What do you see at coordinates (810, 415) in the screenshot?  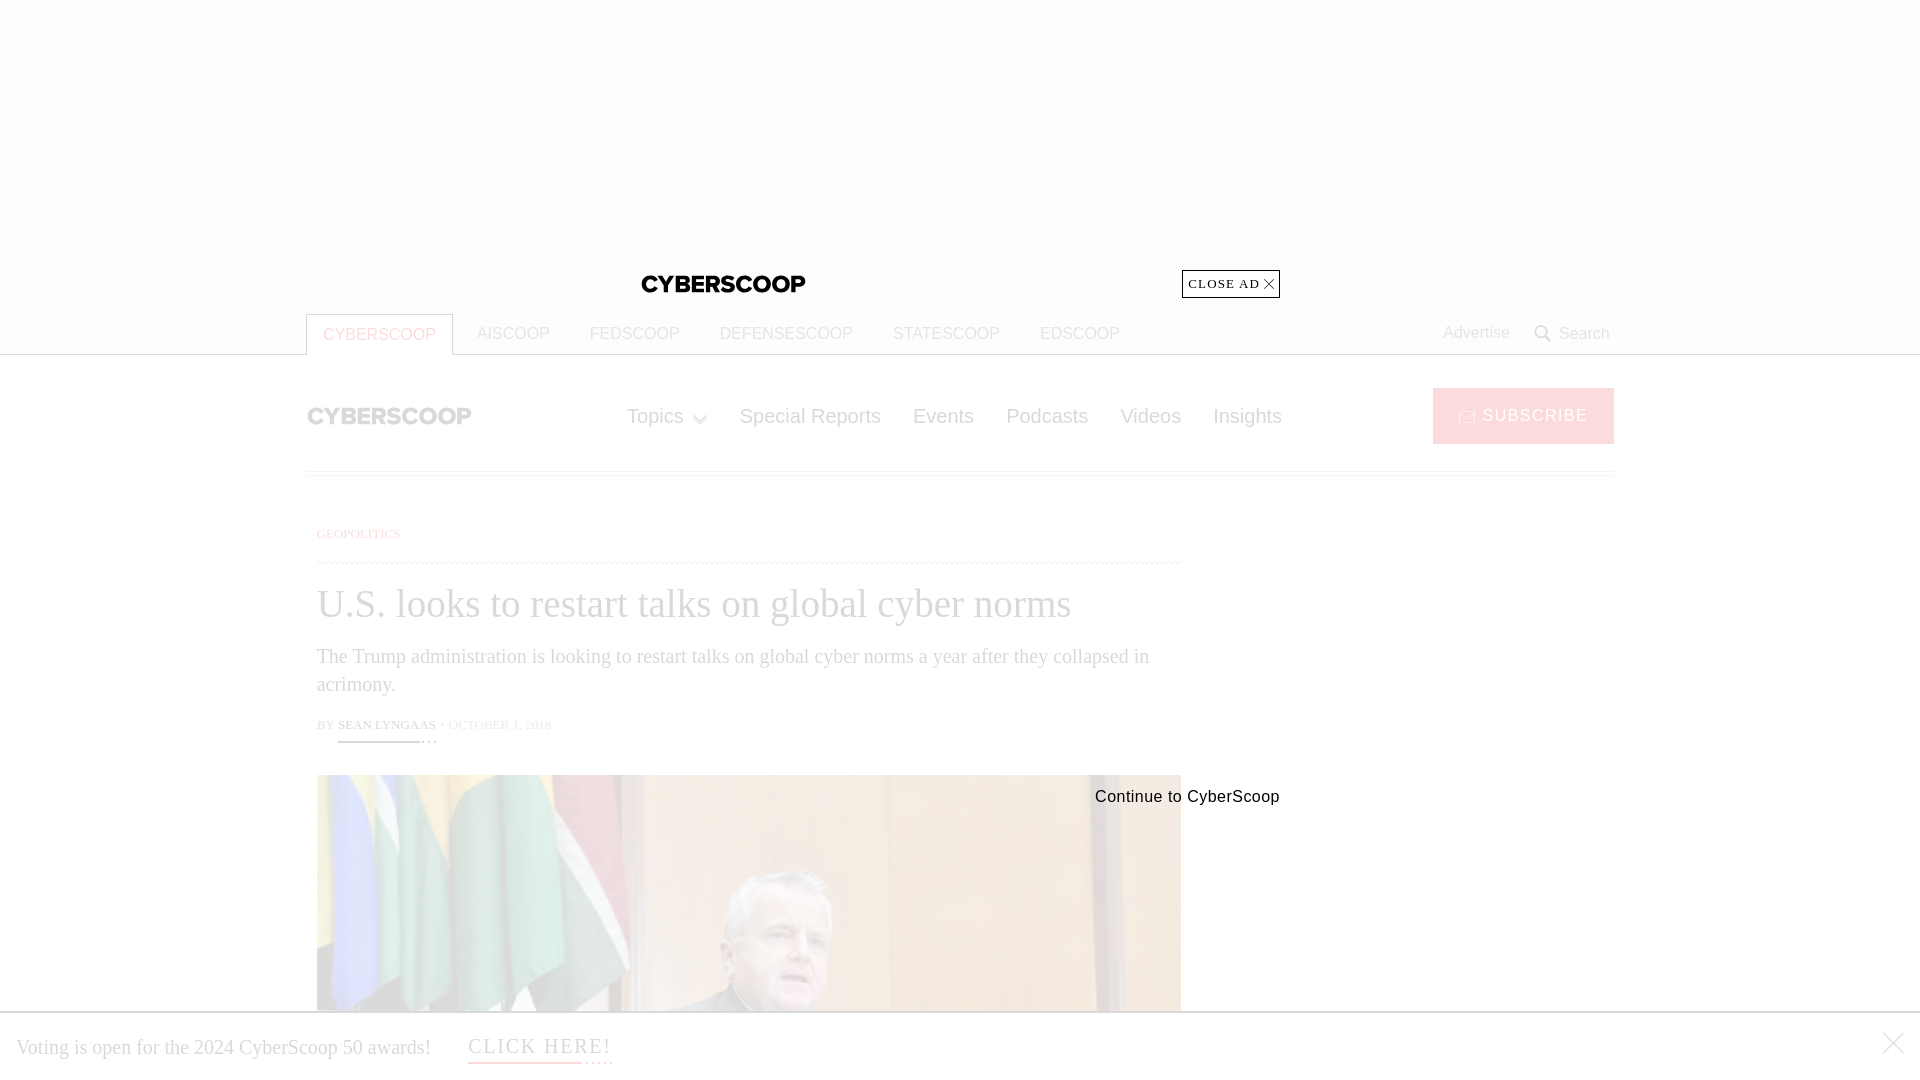 I see `Special Reports` at bounding box center [810, 415].